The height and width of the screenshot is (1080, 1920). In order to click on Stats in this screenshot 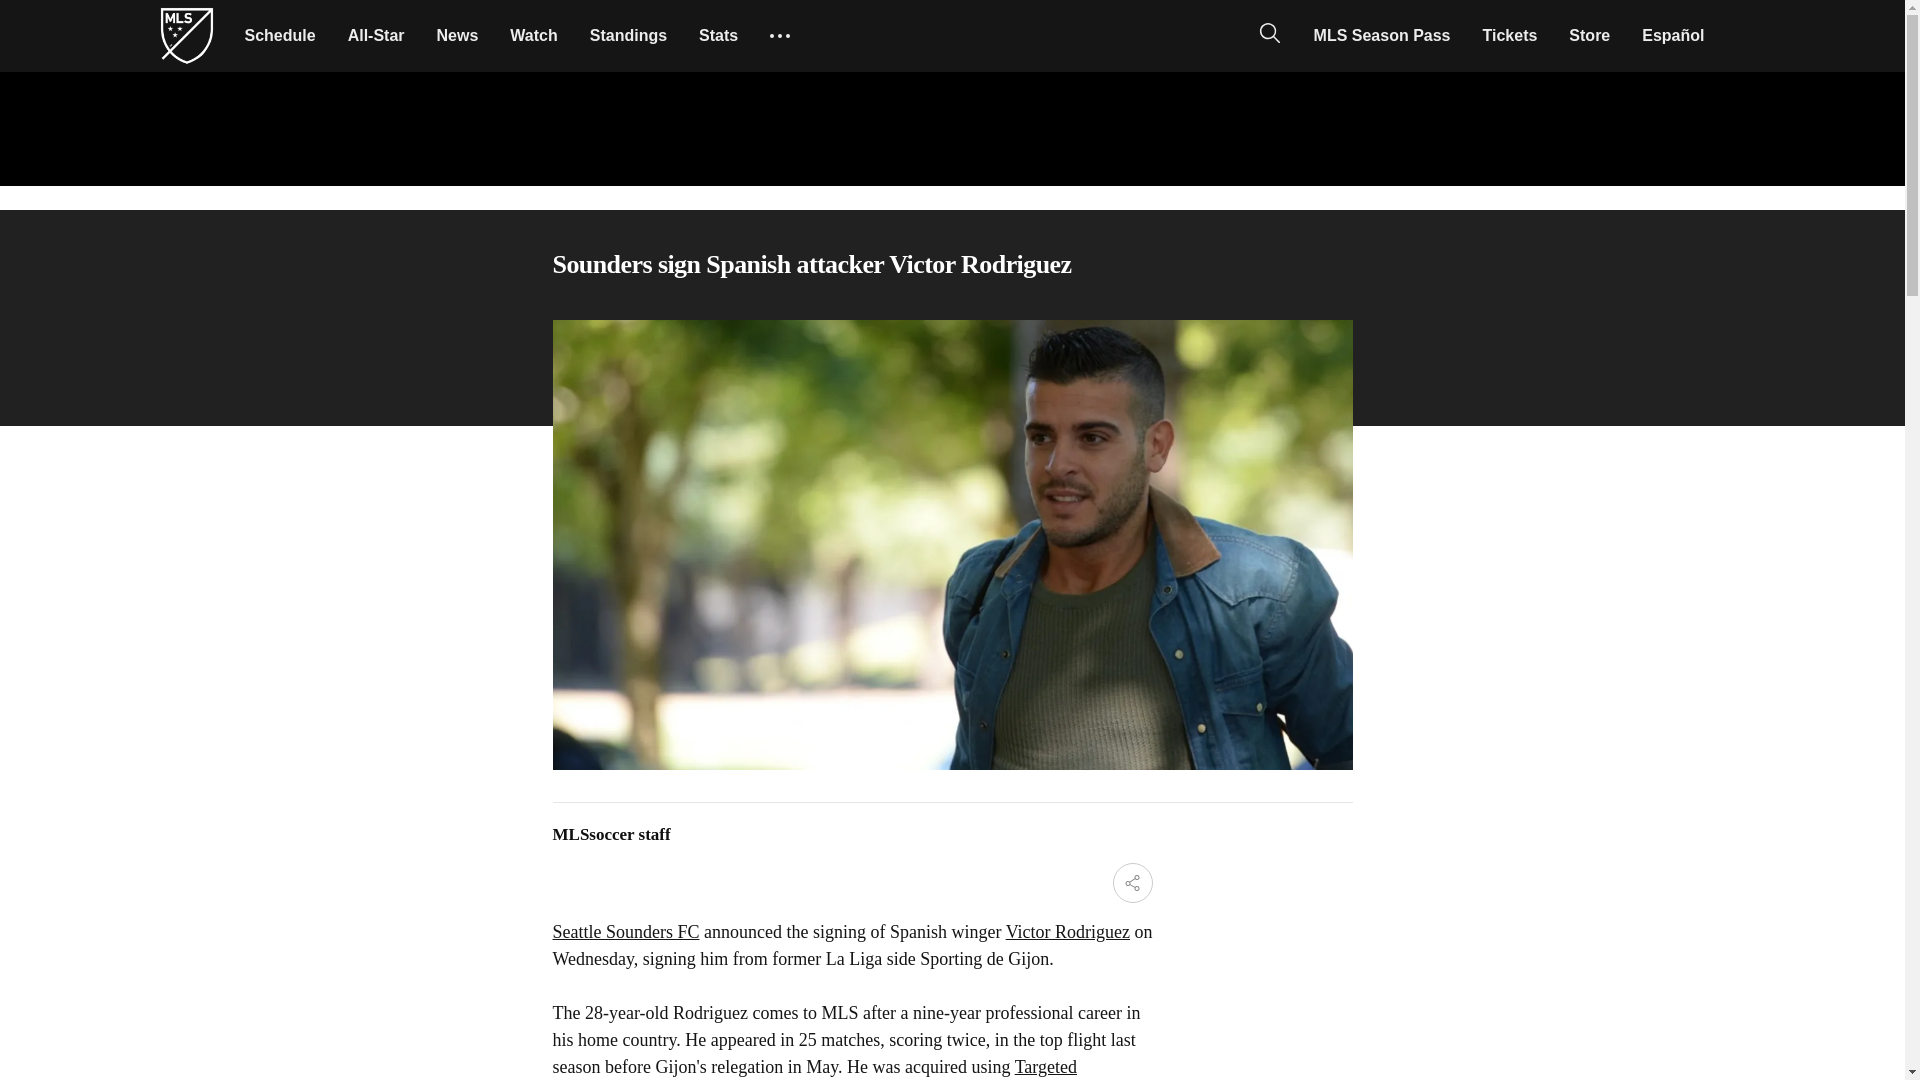, I will do `click(718, 35)`.